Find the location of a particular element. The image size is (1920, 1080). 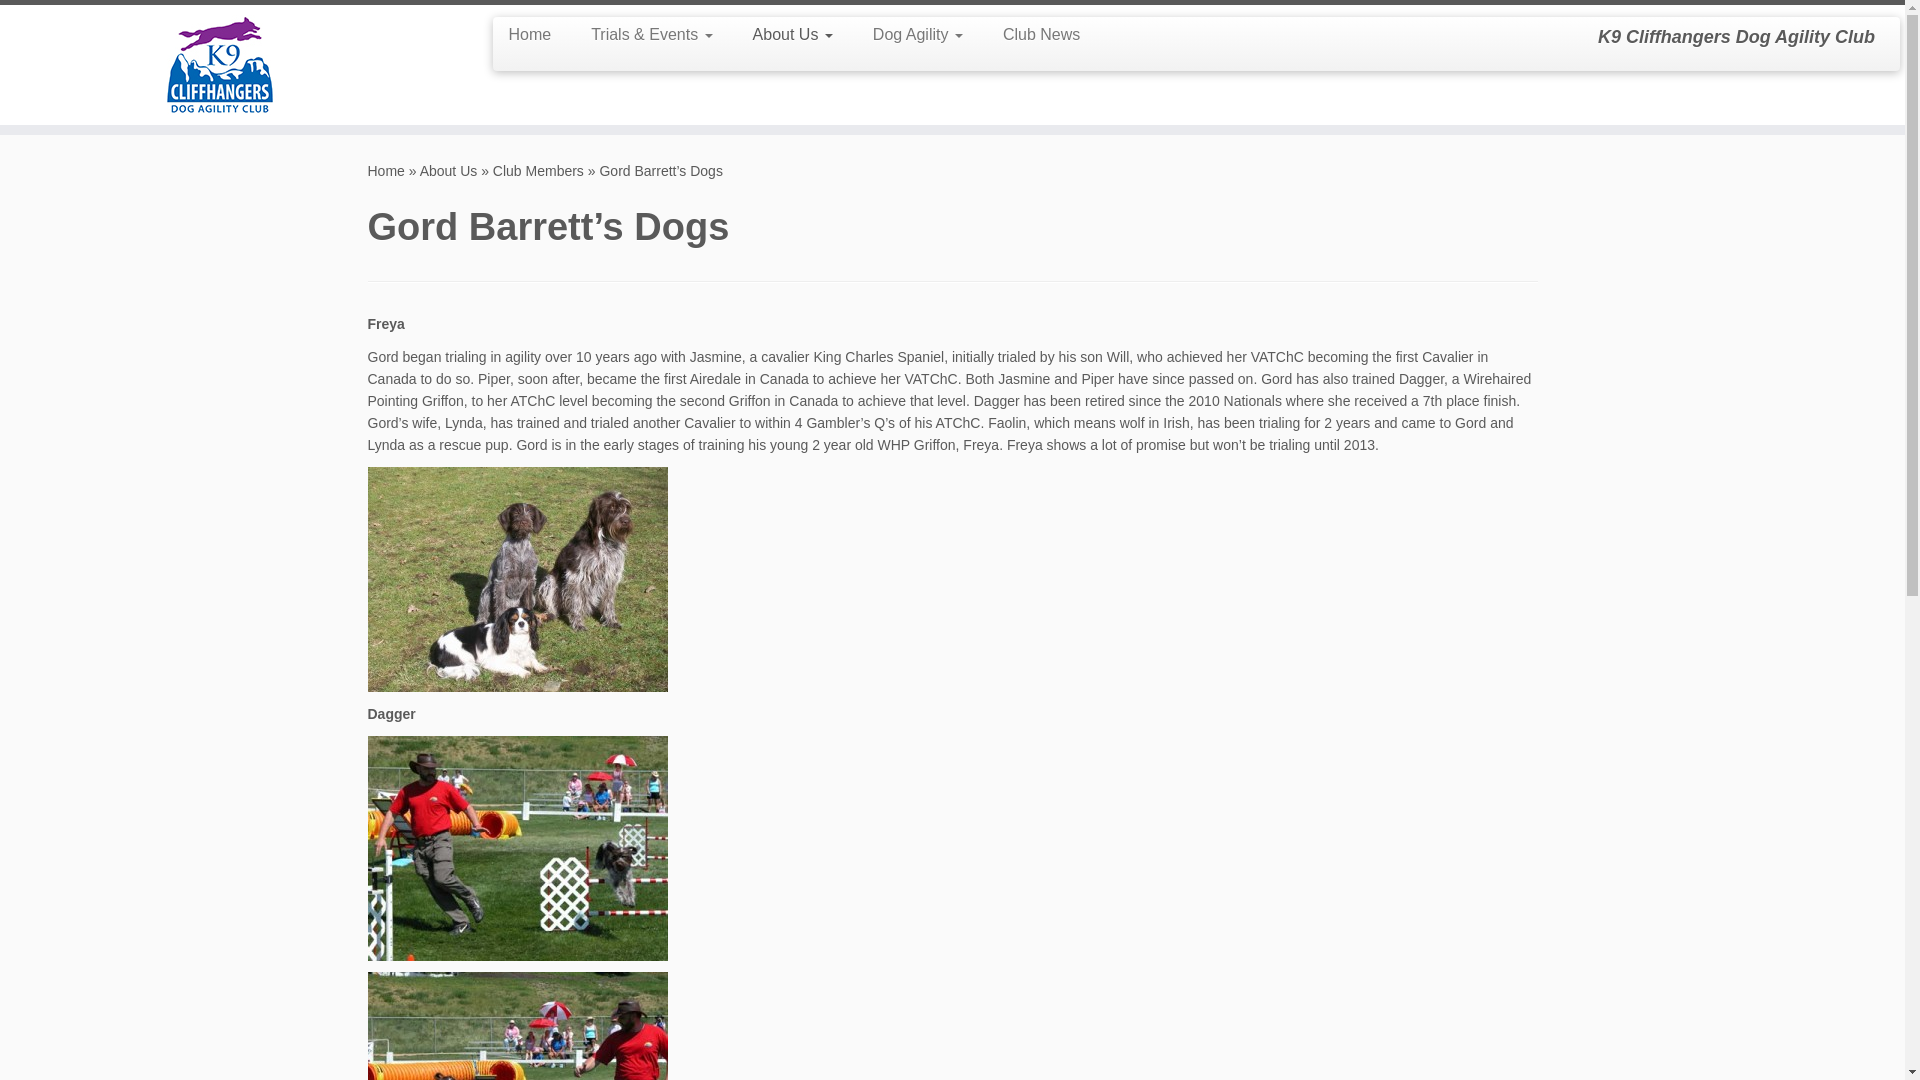

Club News is located at coordinates (1031, 34).